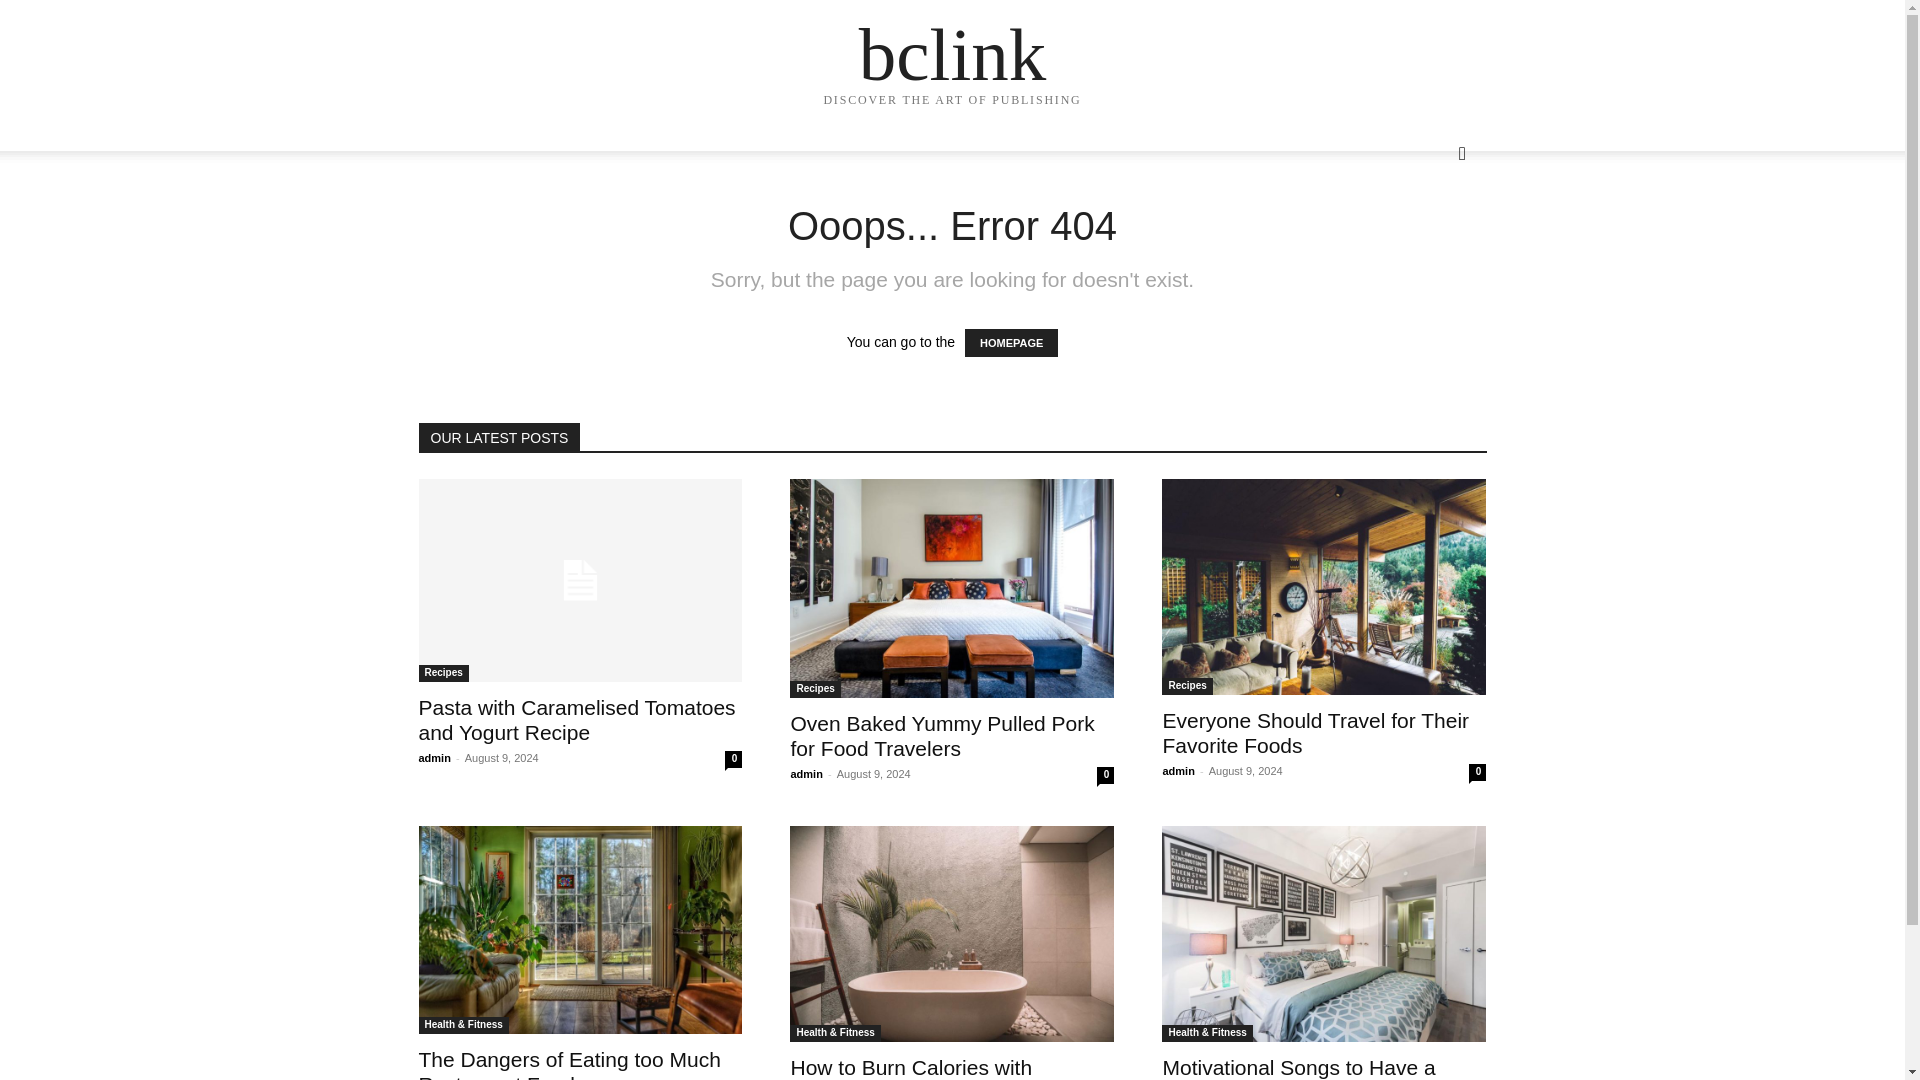 The width and height of the screenshot is (1920, 1080). Describe the element at coordinates (952, 54) in the screenshot. I see `bclink` at that location.